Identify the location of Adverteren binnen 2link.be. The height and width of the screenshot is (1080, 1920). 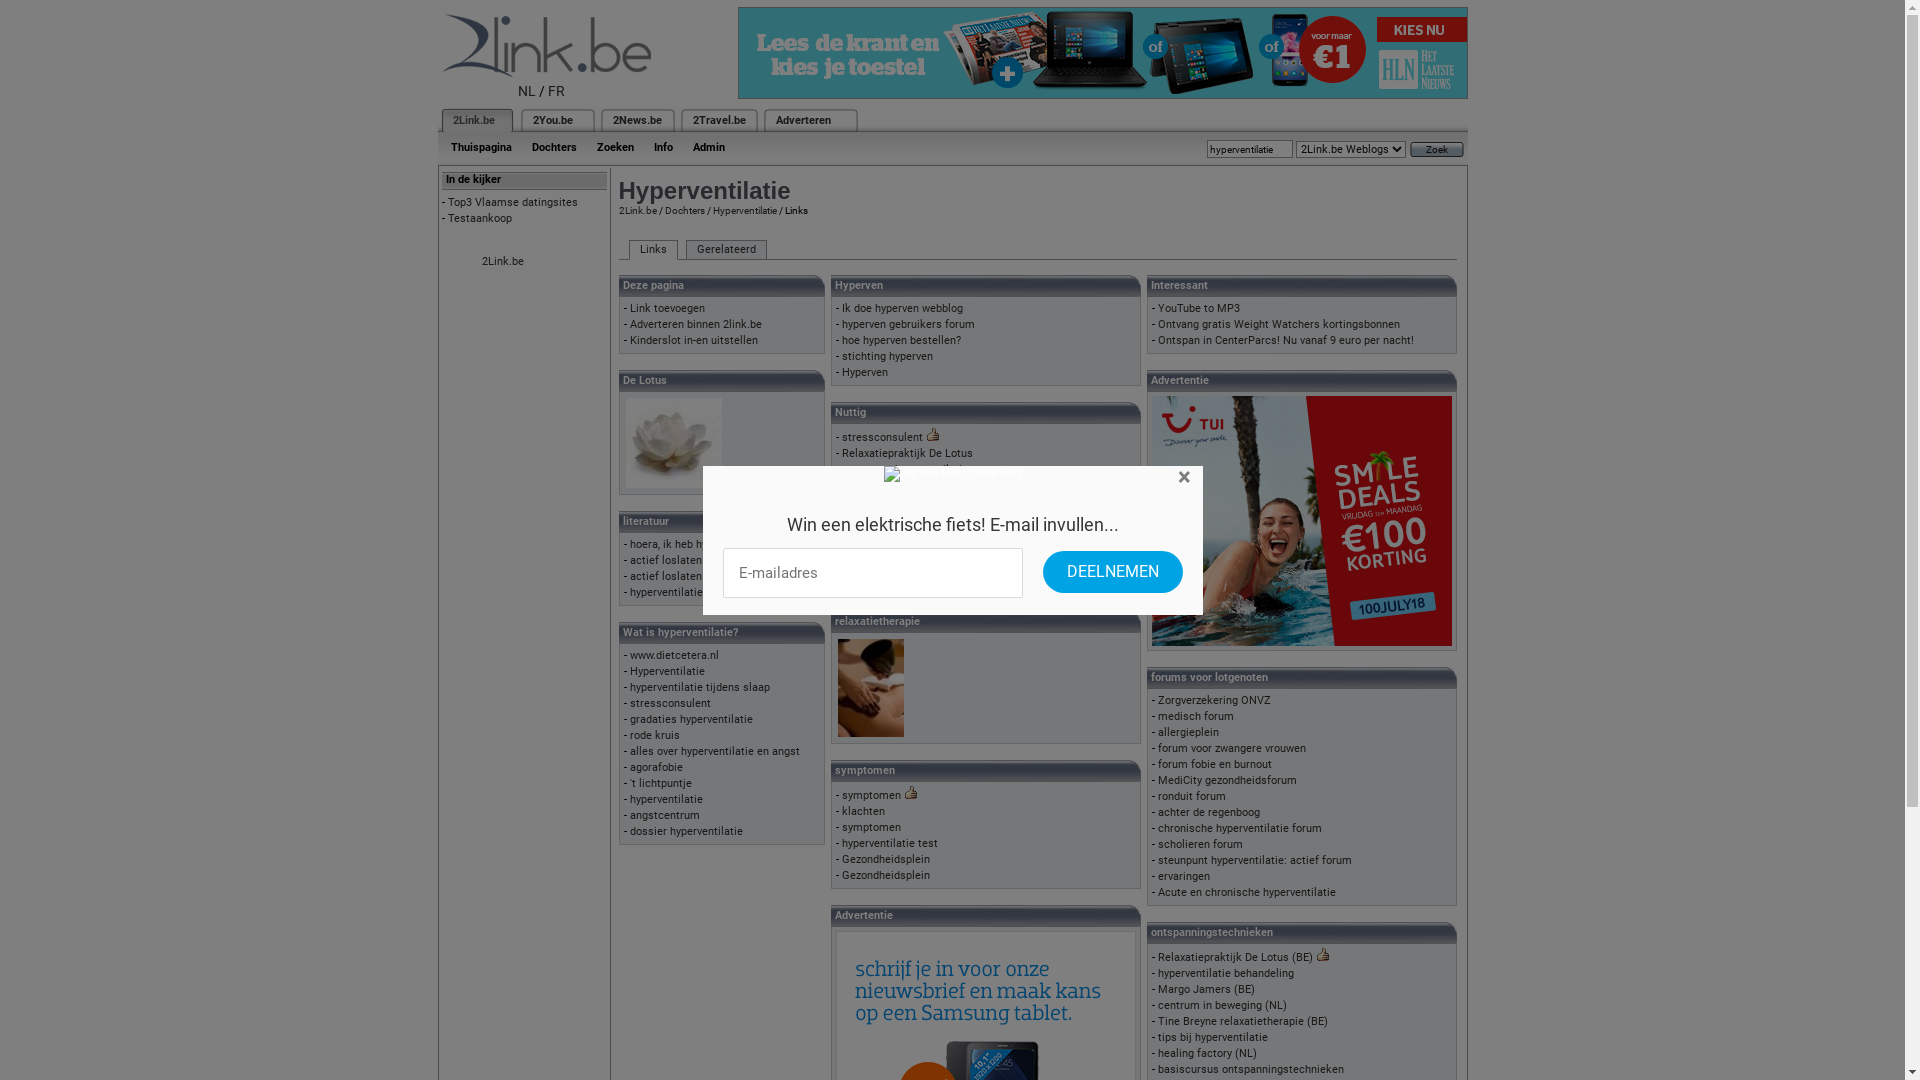
(696, 324).